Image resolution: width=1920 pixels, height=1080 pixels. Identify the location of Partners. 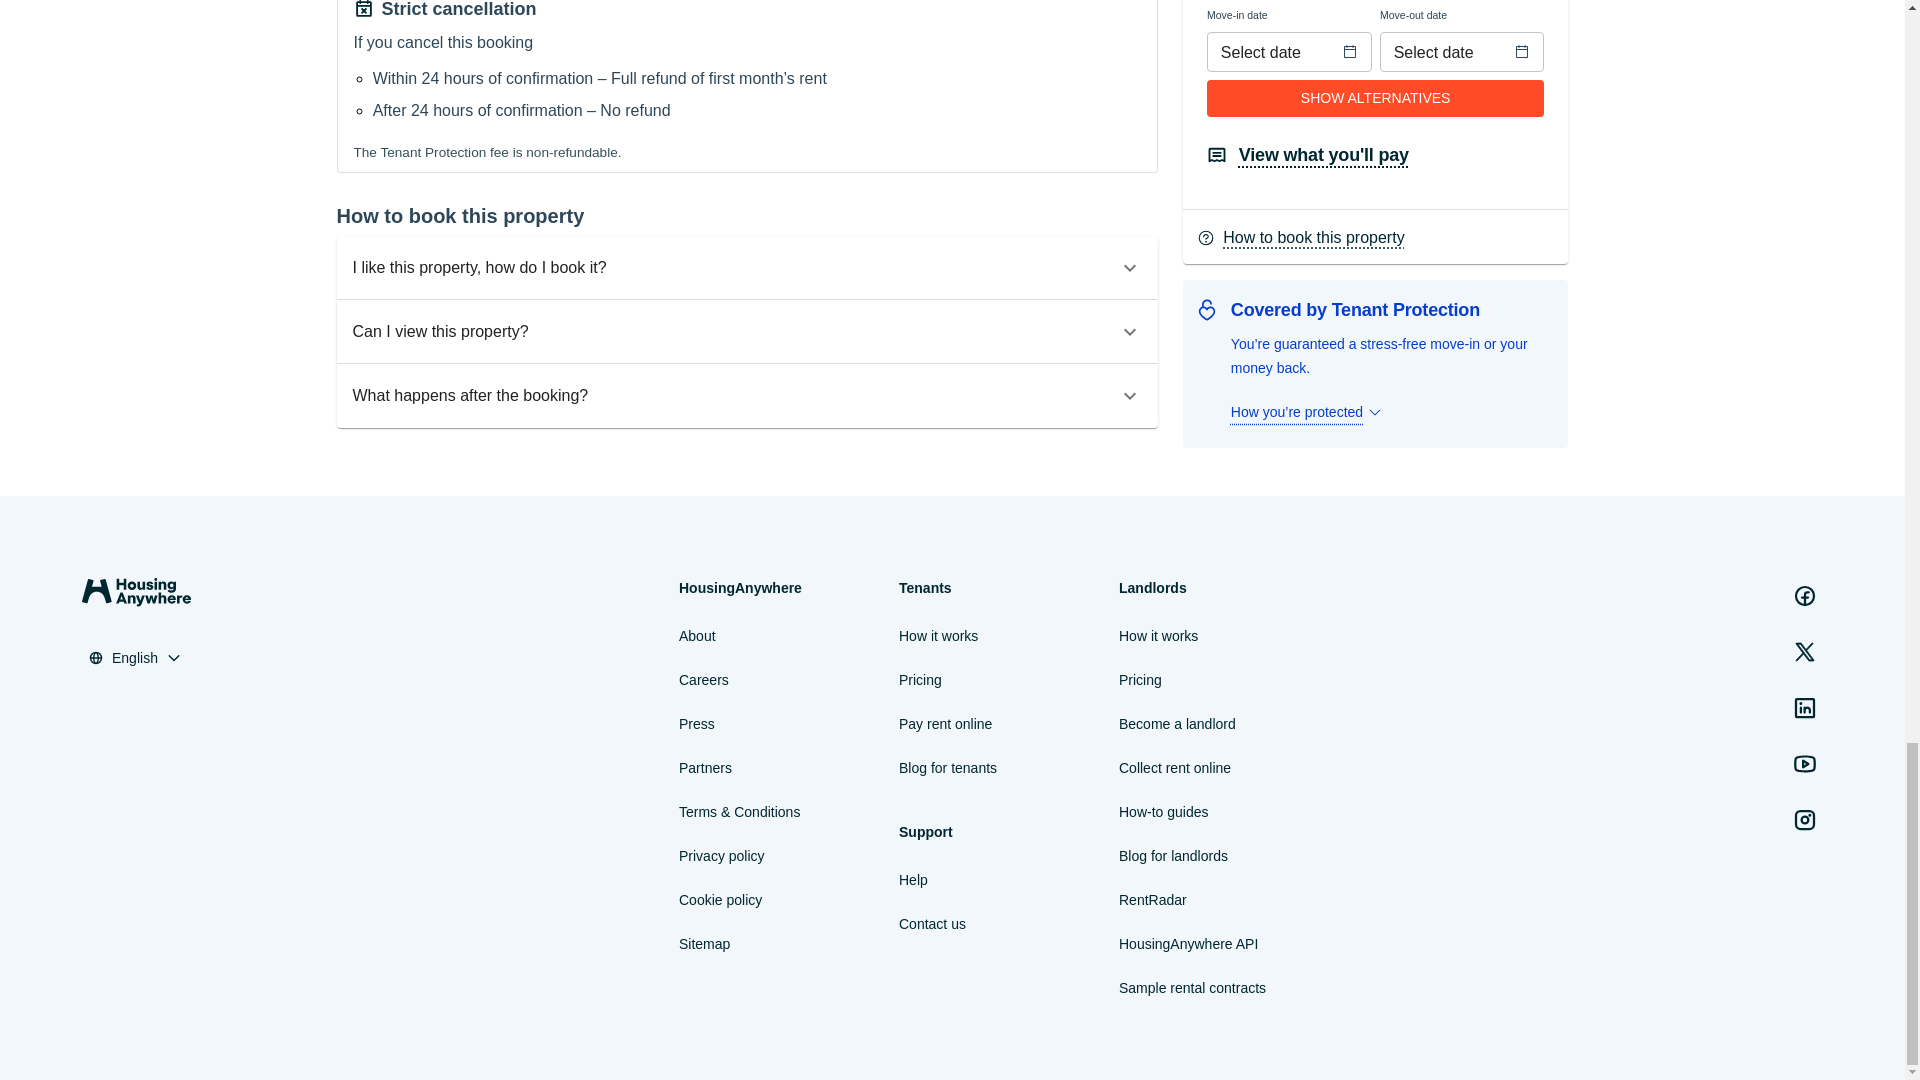
(705, 768).